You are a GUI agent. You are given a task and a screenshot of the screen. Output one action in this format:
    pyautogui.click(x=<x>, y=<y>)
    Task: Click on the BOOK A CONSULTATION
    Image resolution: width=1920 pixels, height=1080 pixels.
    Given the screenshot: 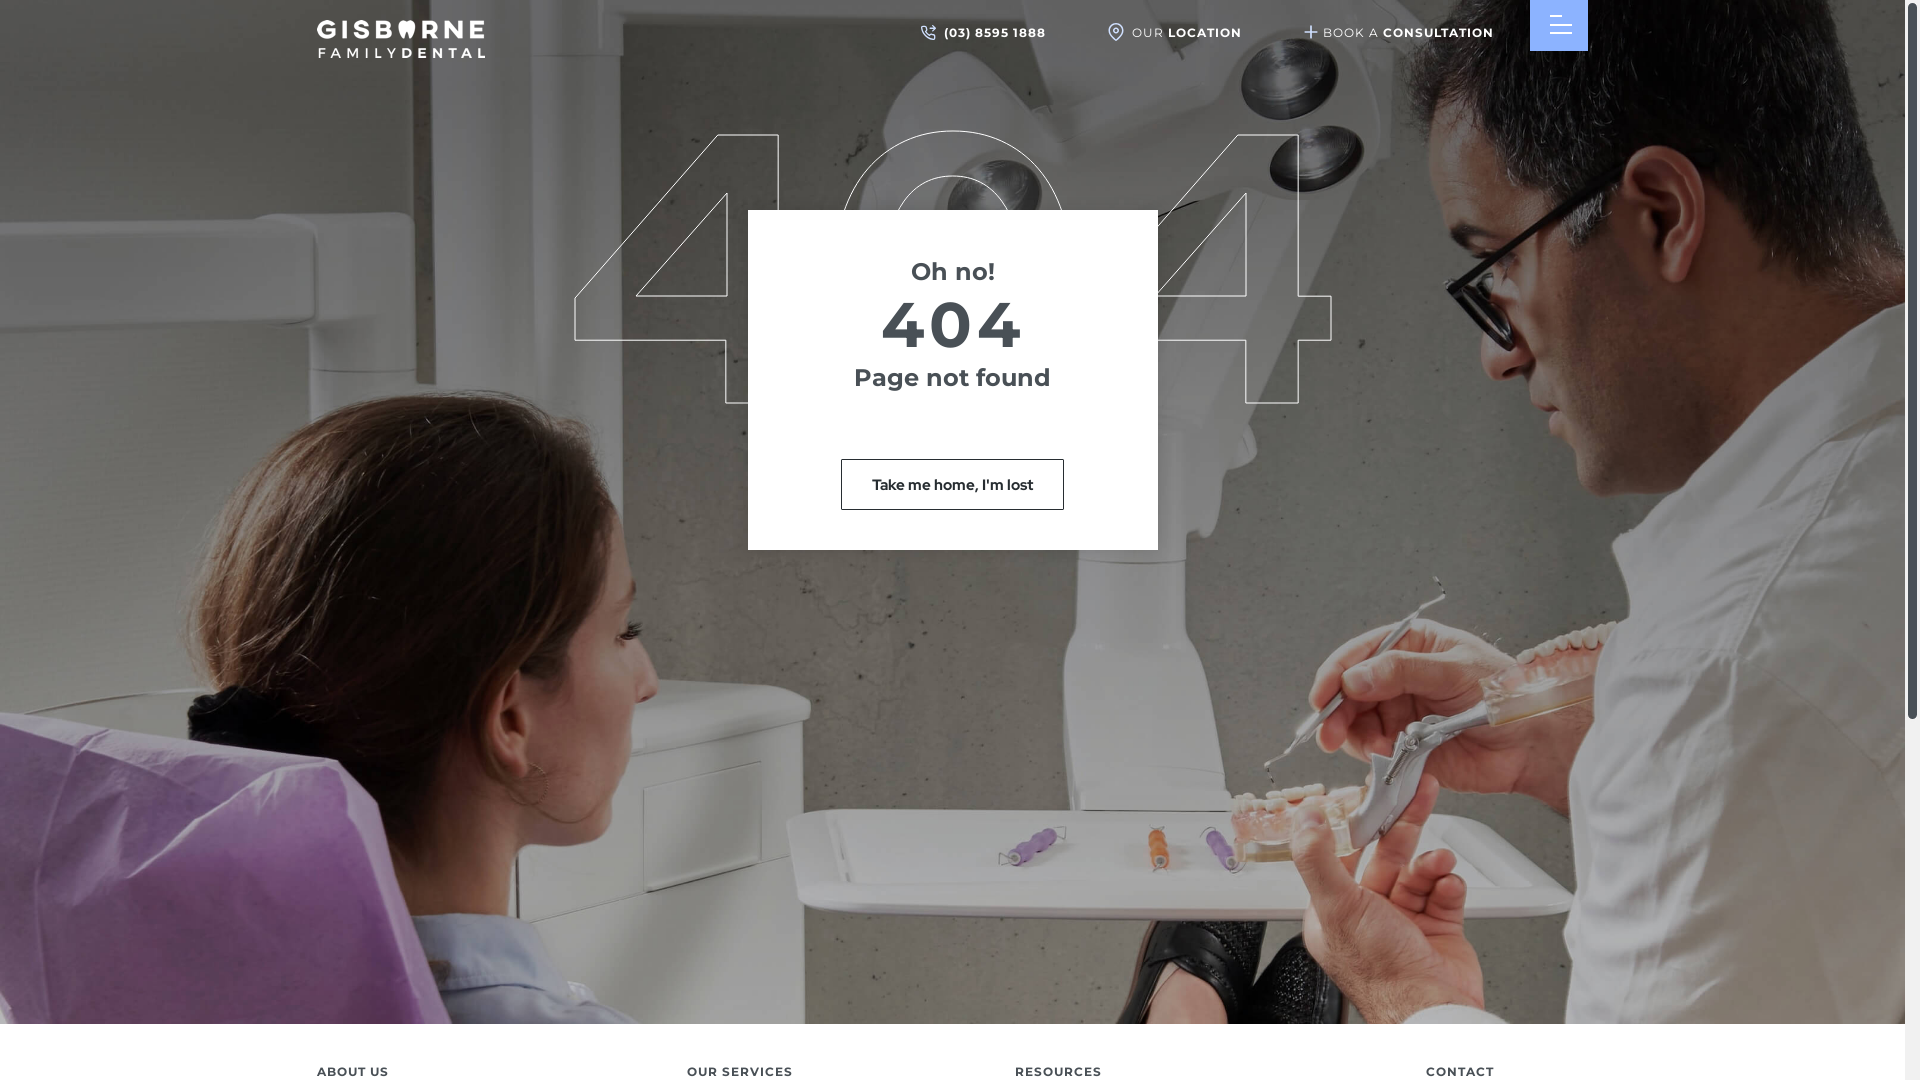 What is the action you would take?
    pyautogui.click(x=1399, y=21)
    